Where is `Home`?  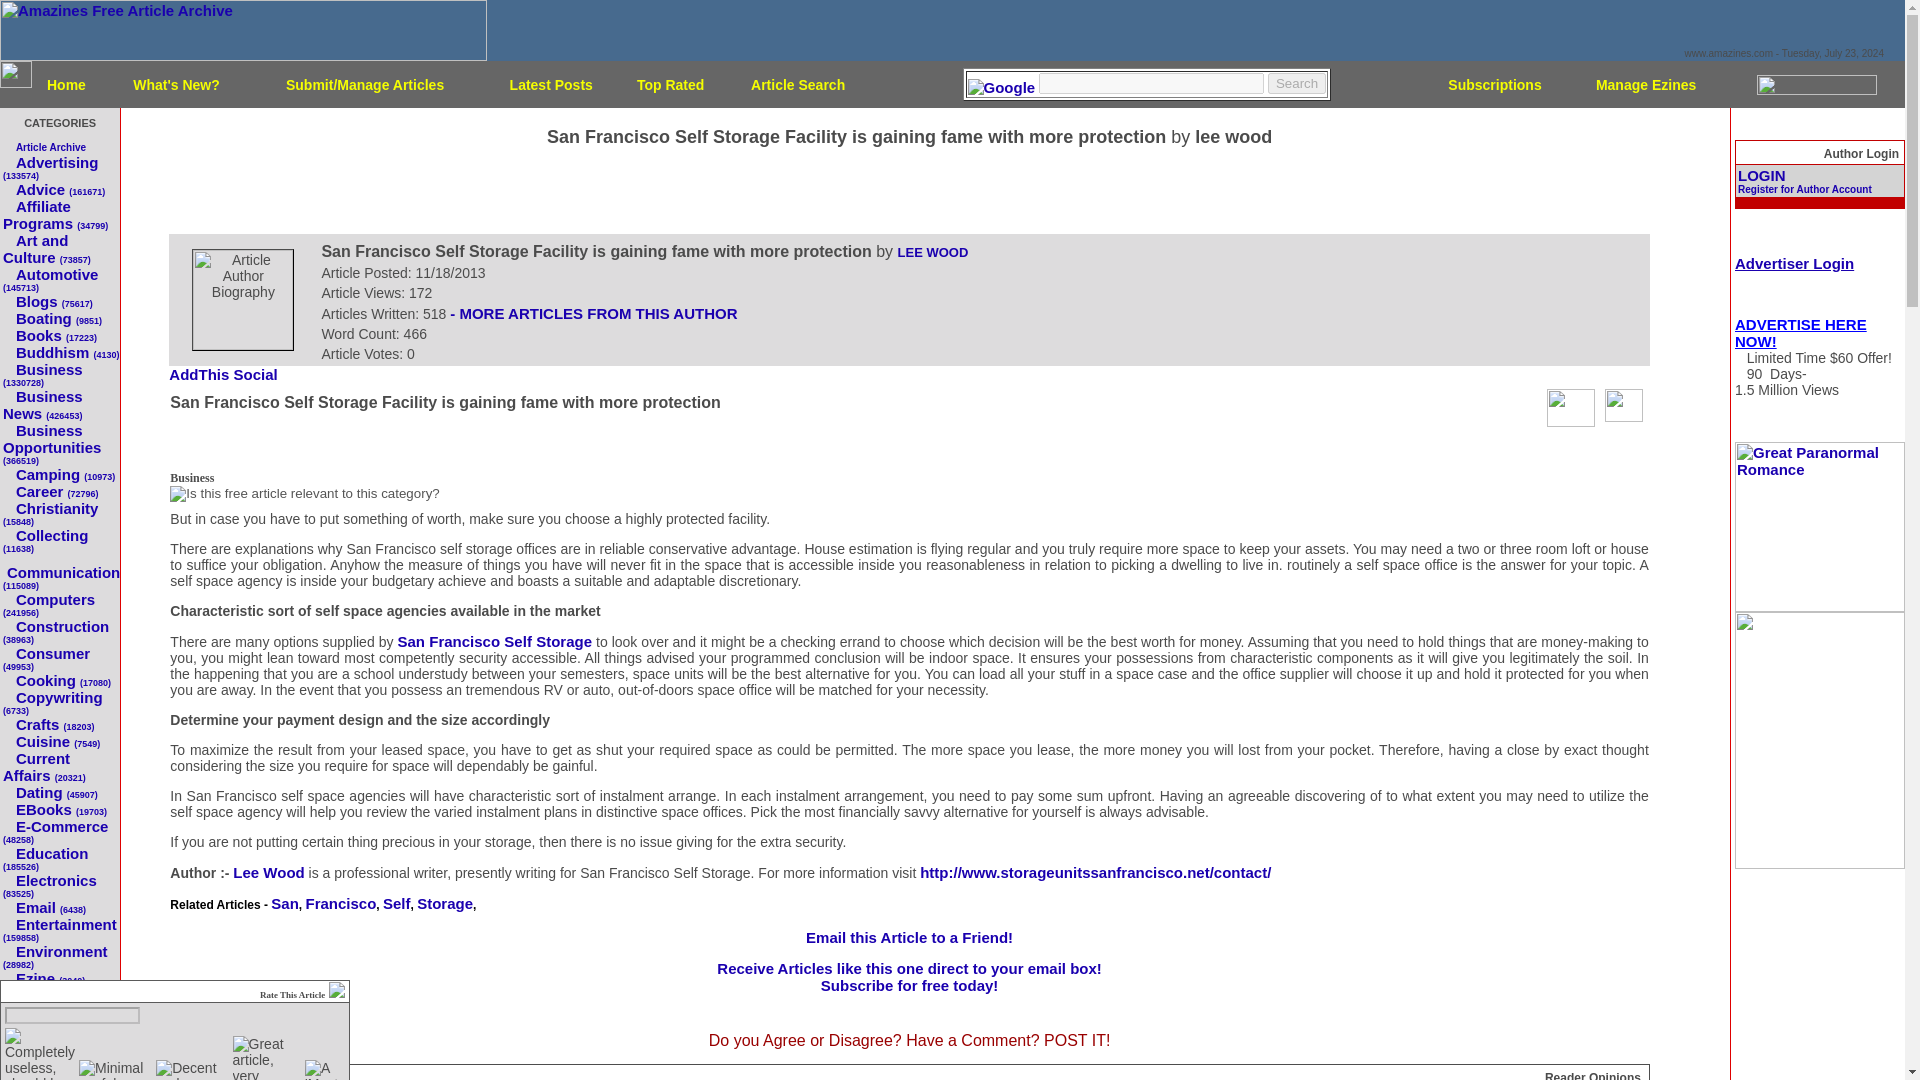
Home is located at coordinates (66, 83).